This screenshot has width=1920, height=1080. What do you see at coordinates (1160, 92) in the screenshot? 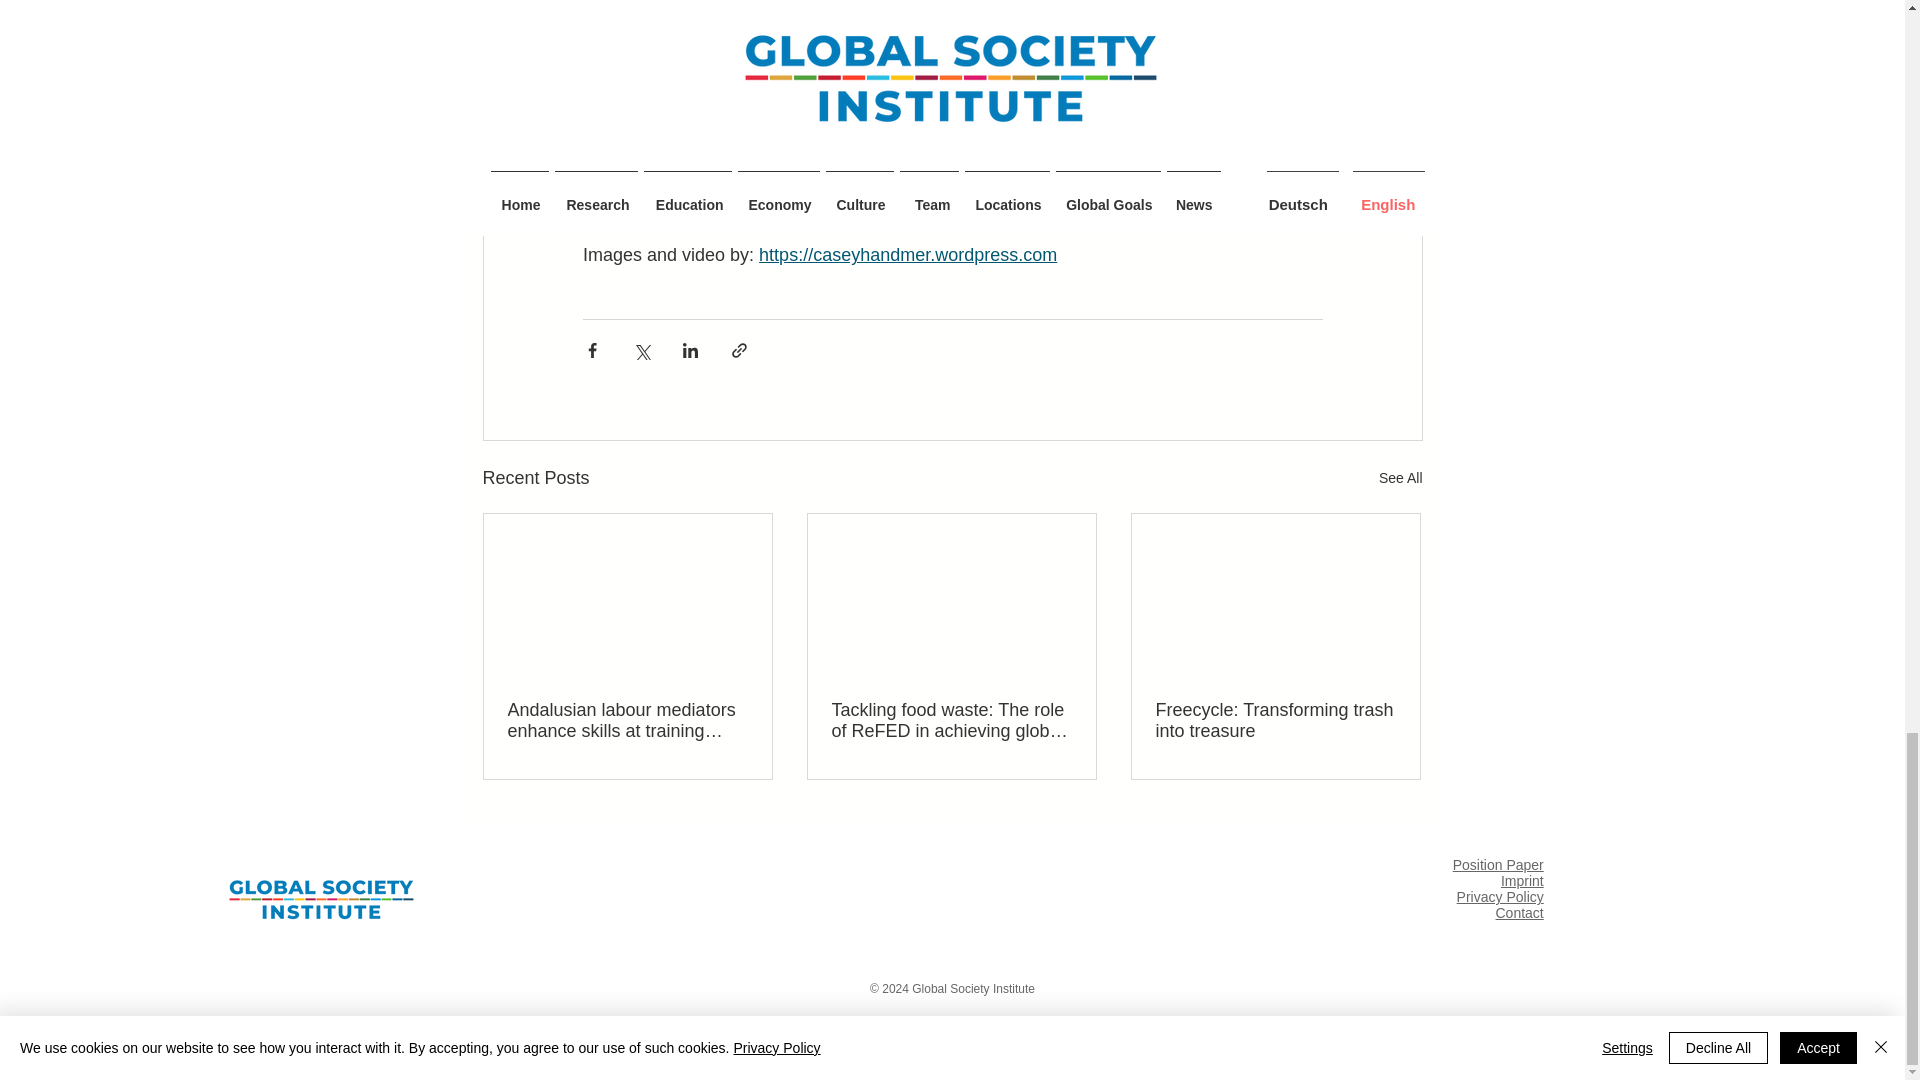
I see `Sustainable Cities and Communities` at bounding box center [1160, 92].